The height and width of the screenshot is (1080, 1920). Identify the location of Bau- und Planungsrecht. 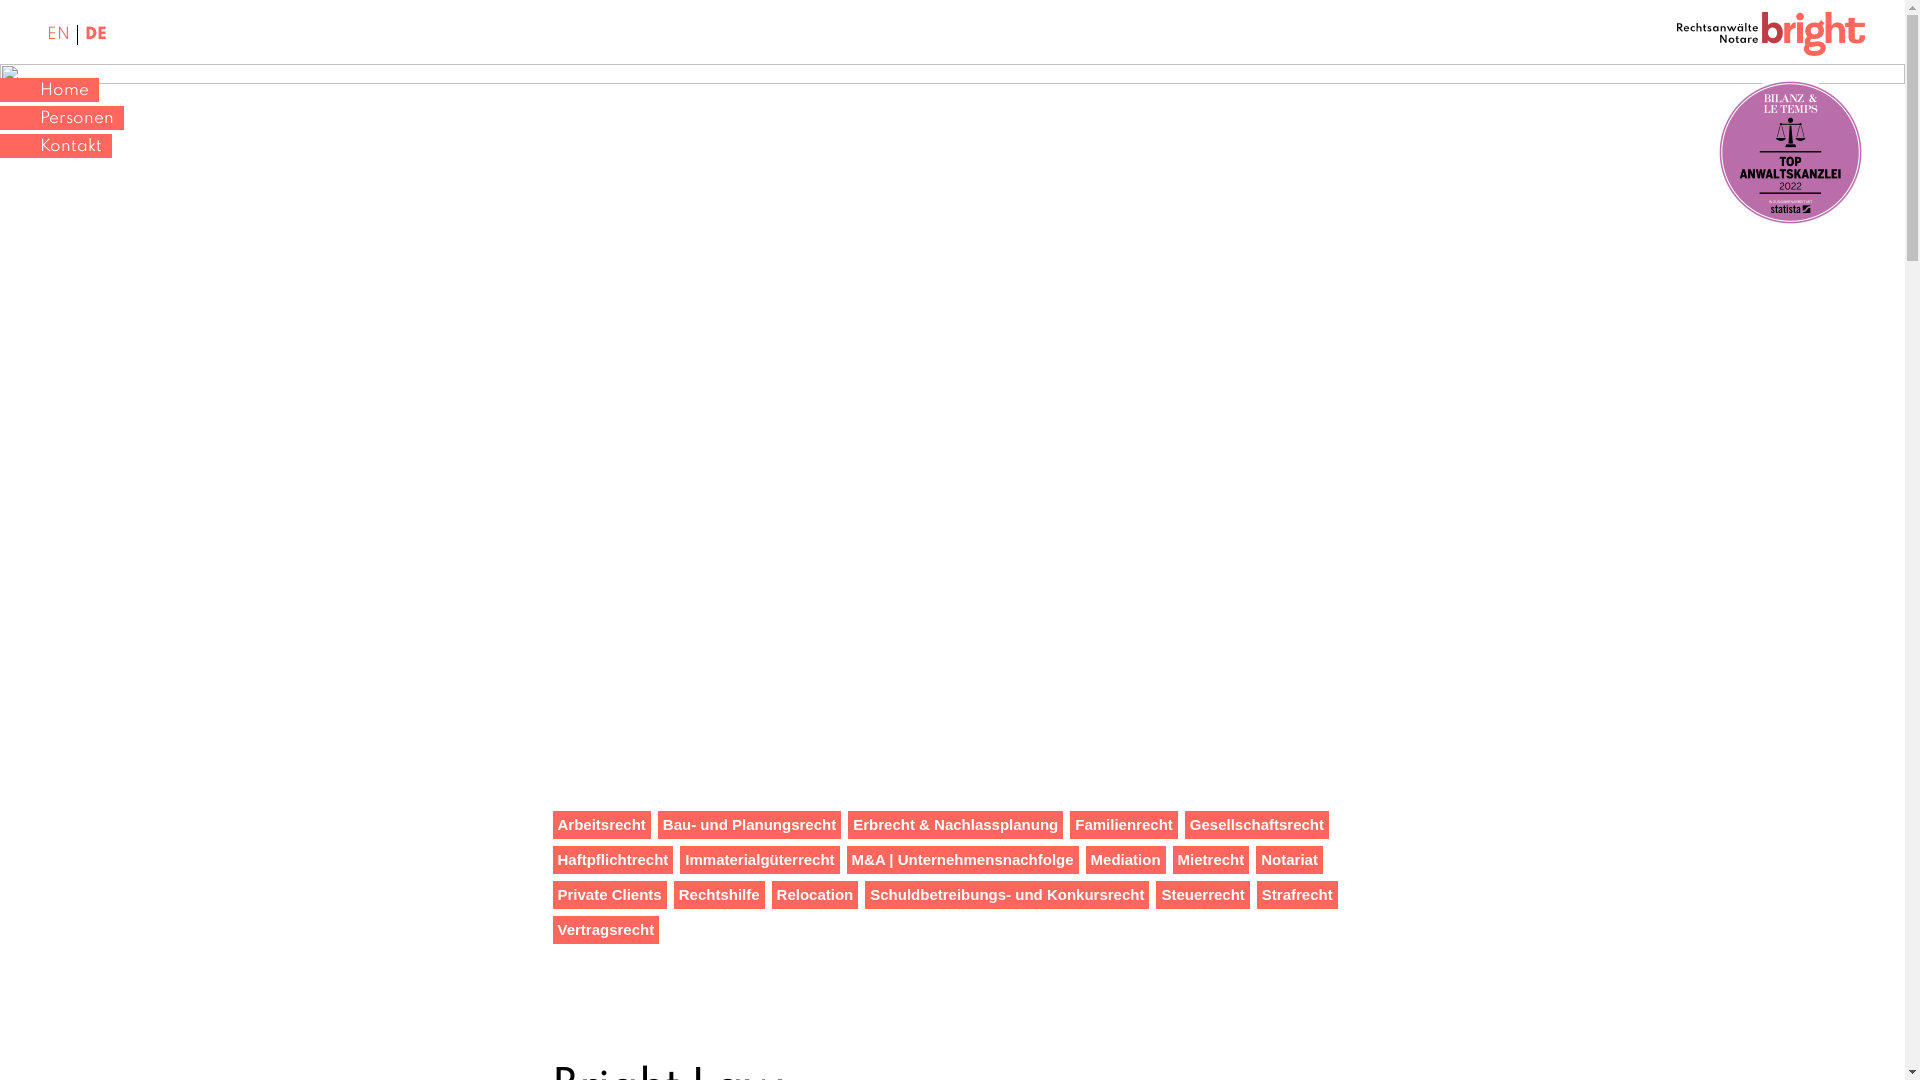
(750, 825).